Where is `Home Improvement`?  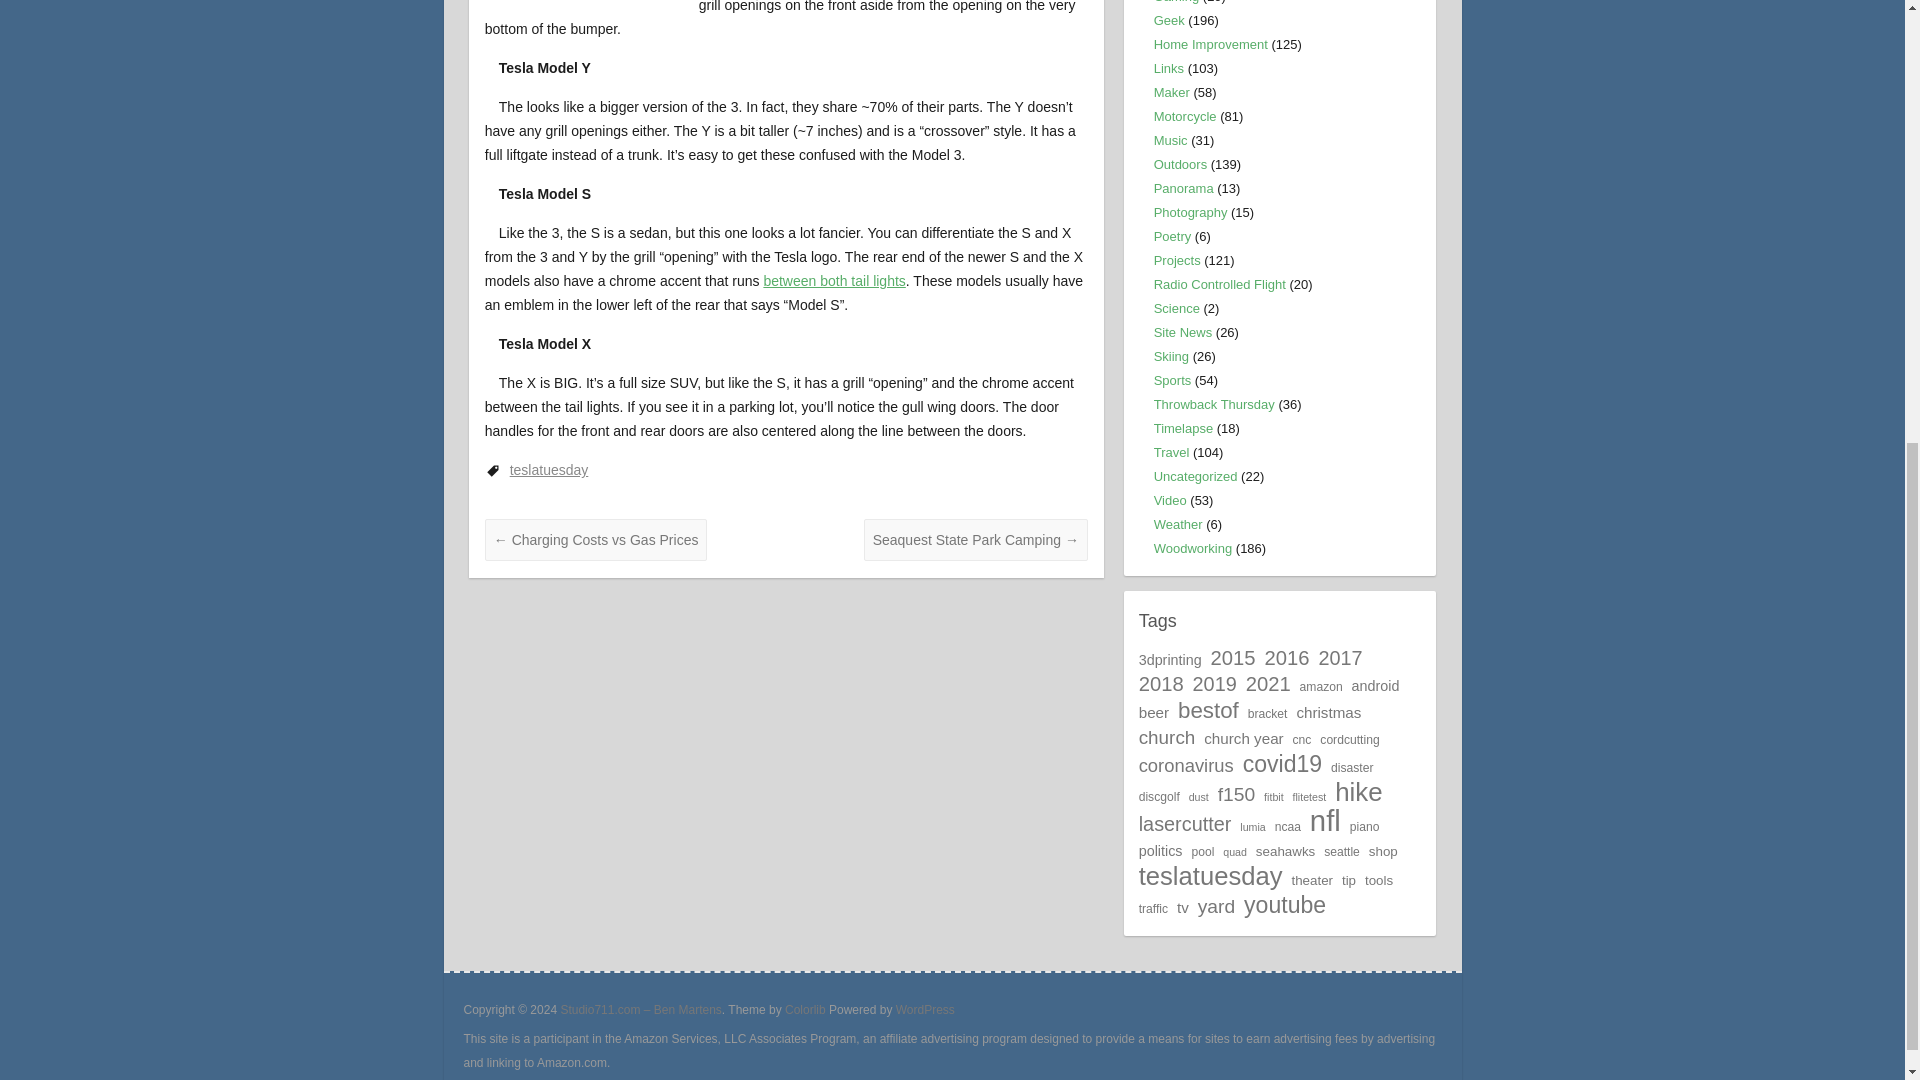 Home Improvement is located at coordinates (1210, 44).